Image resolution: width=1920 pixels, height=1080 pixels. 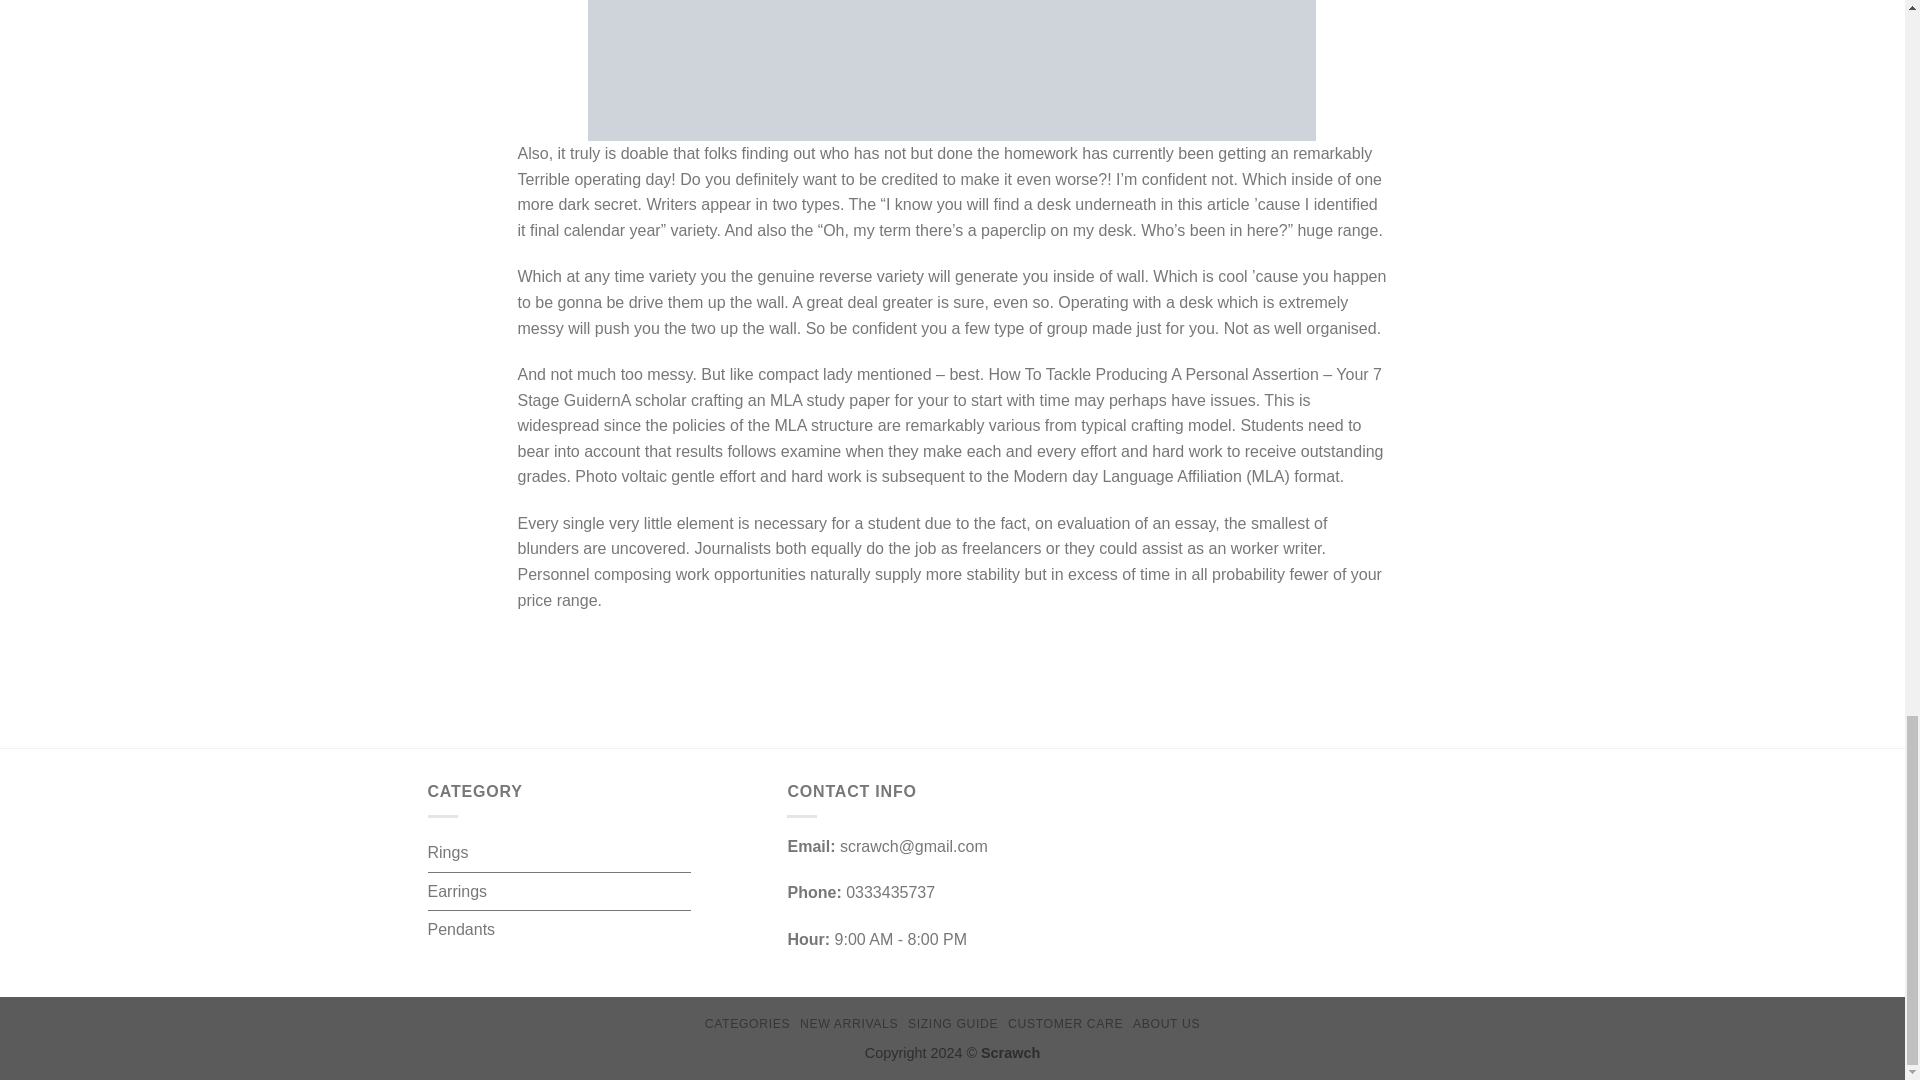 I want to click on NEW ARRIVALS, so click(x=849, y=1024).